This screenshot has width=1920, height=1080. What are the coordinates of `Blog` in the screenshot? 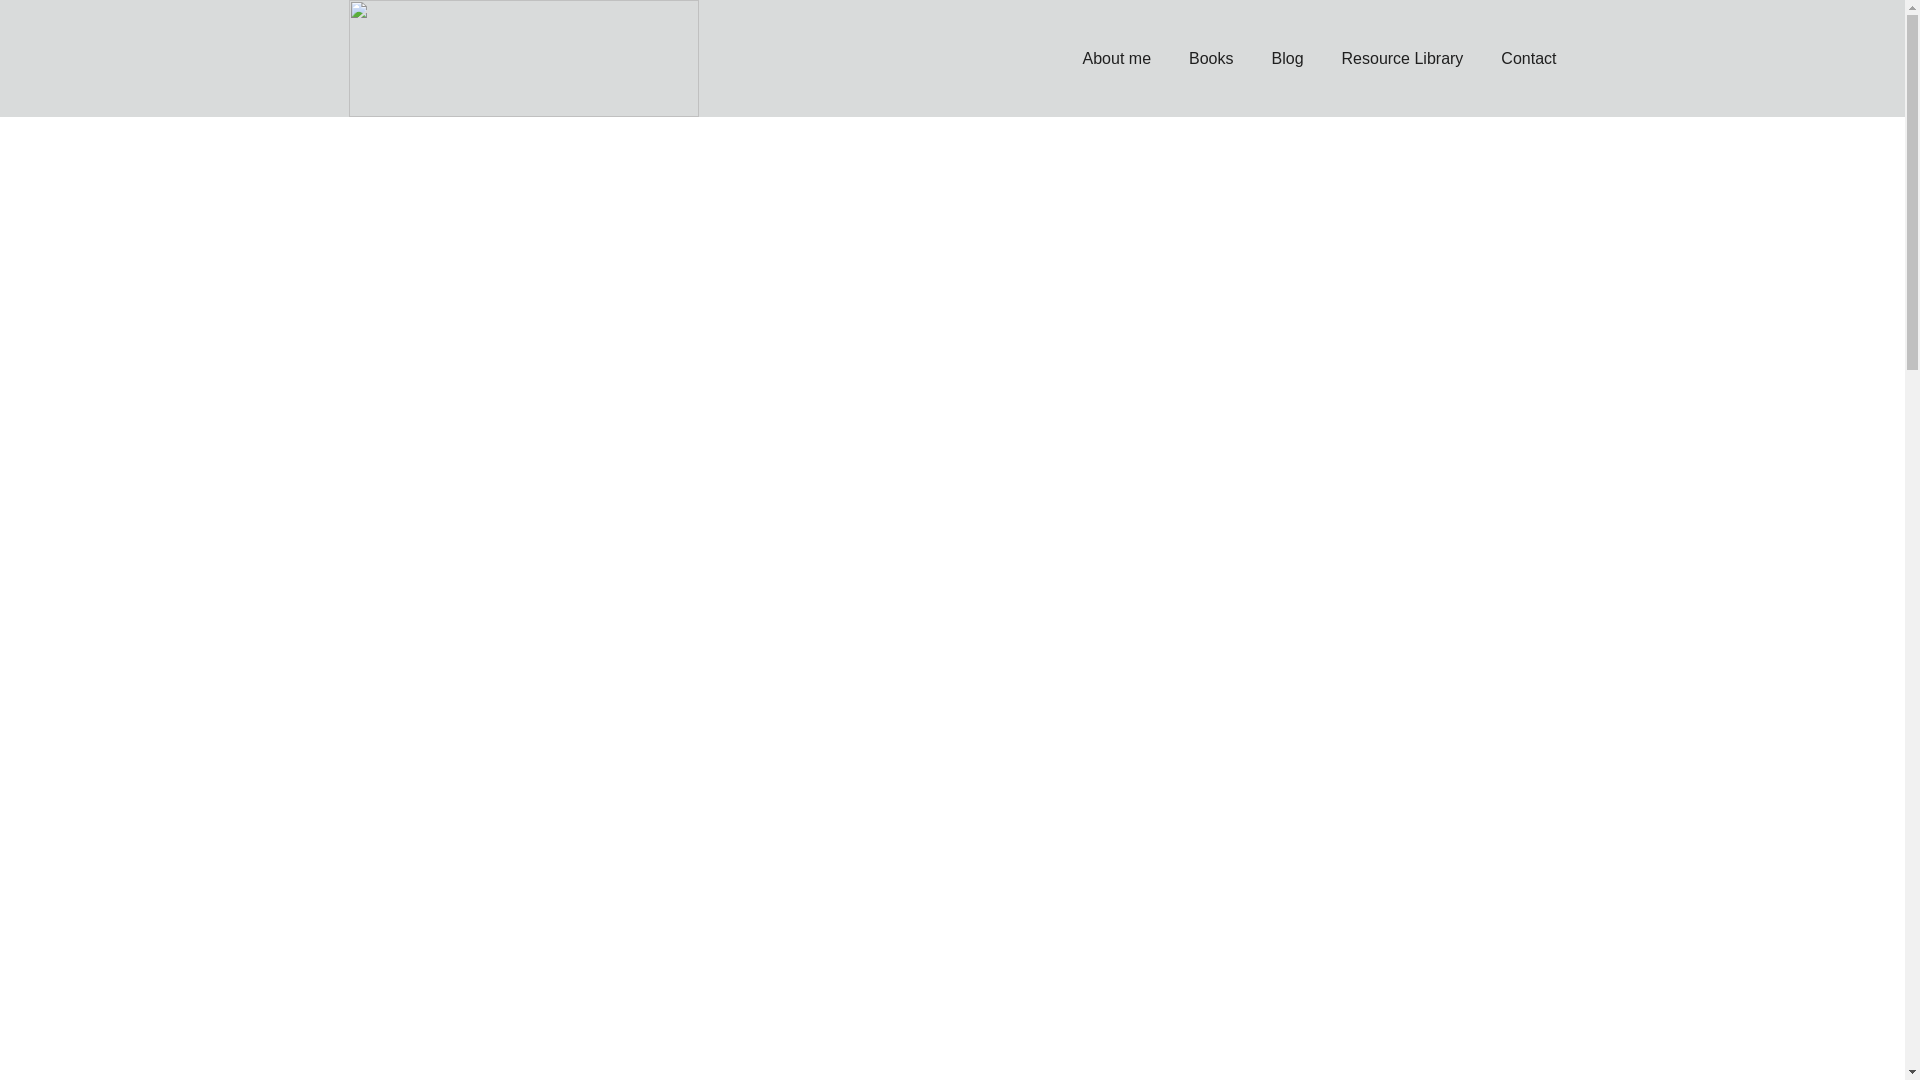 It's located at (1287, 58).